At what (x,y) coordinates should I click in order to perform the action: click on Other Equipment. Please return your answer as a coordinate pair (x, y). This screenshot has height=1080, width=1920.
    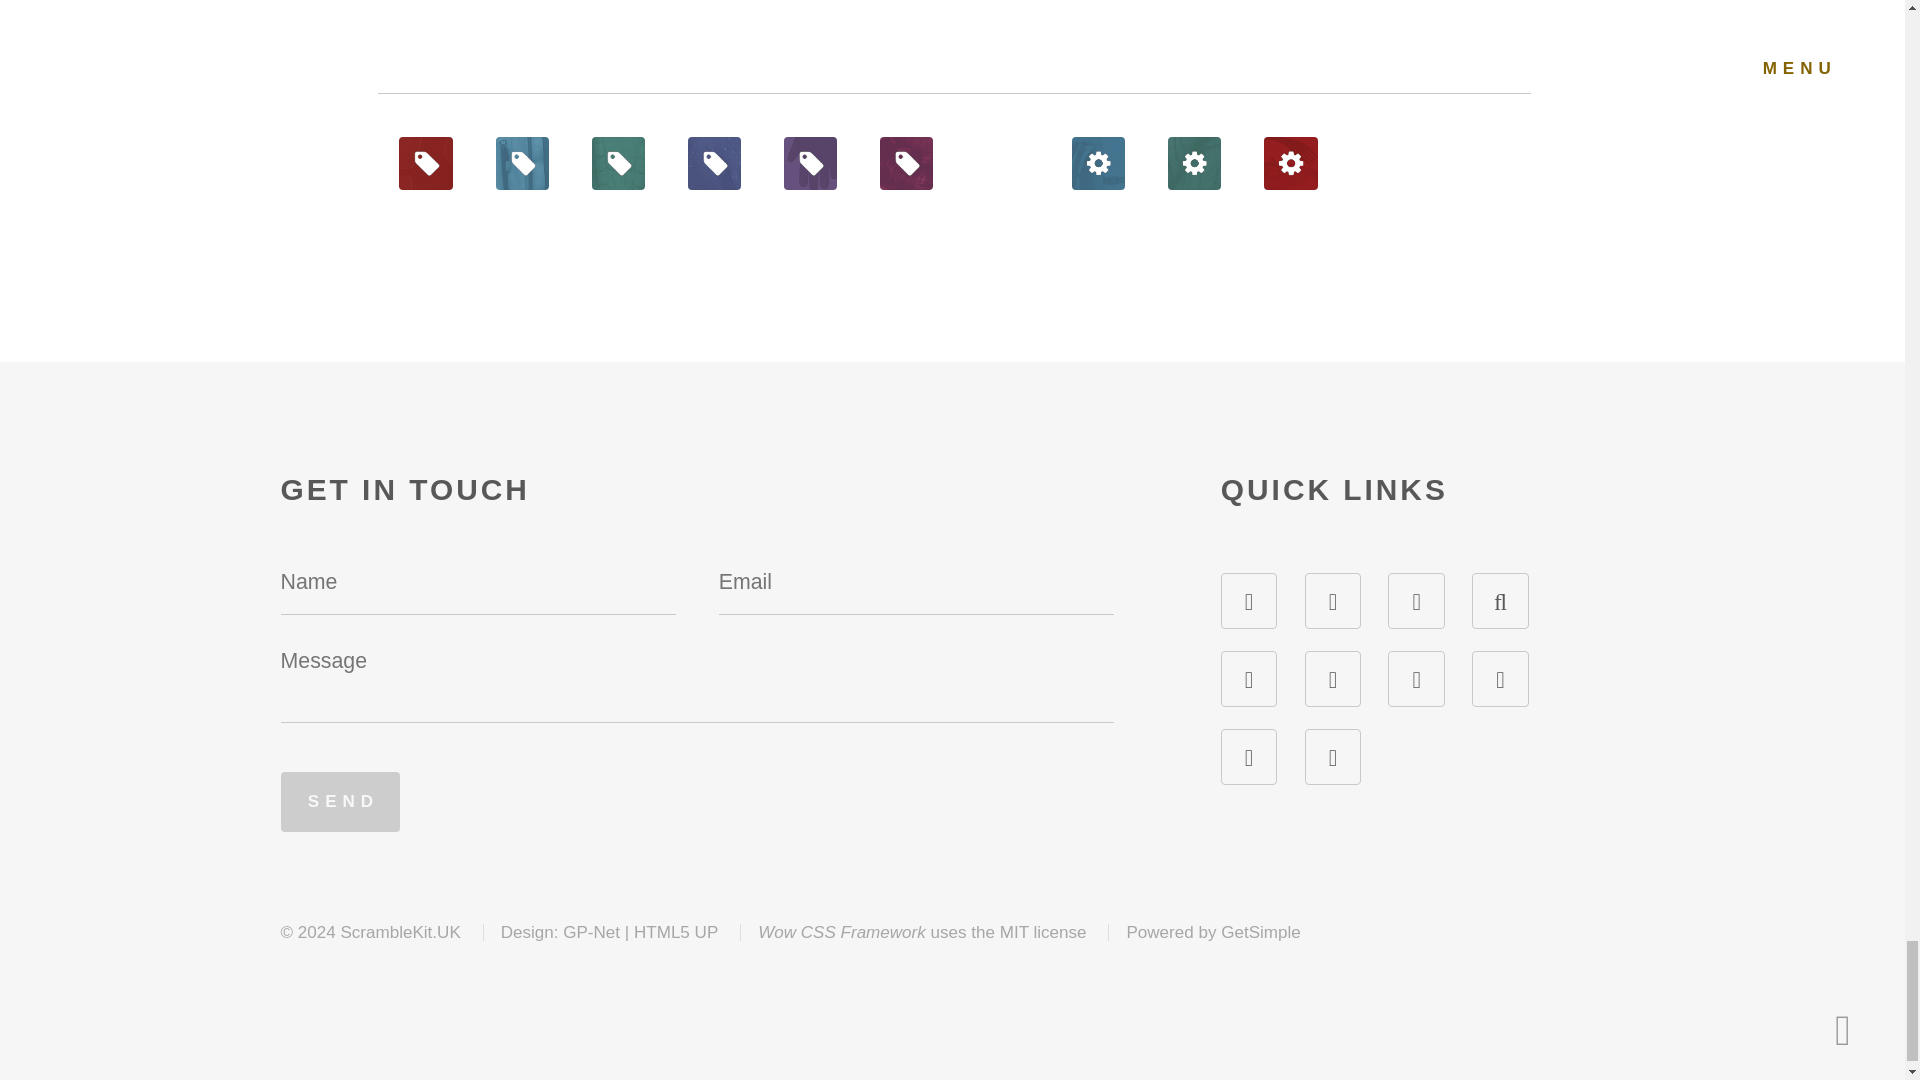
    Looking at the image, I should click on (1290, 164).